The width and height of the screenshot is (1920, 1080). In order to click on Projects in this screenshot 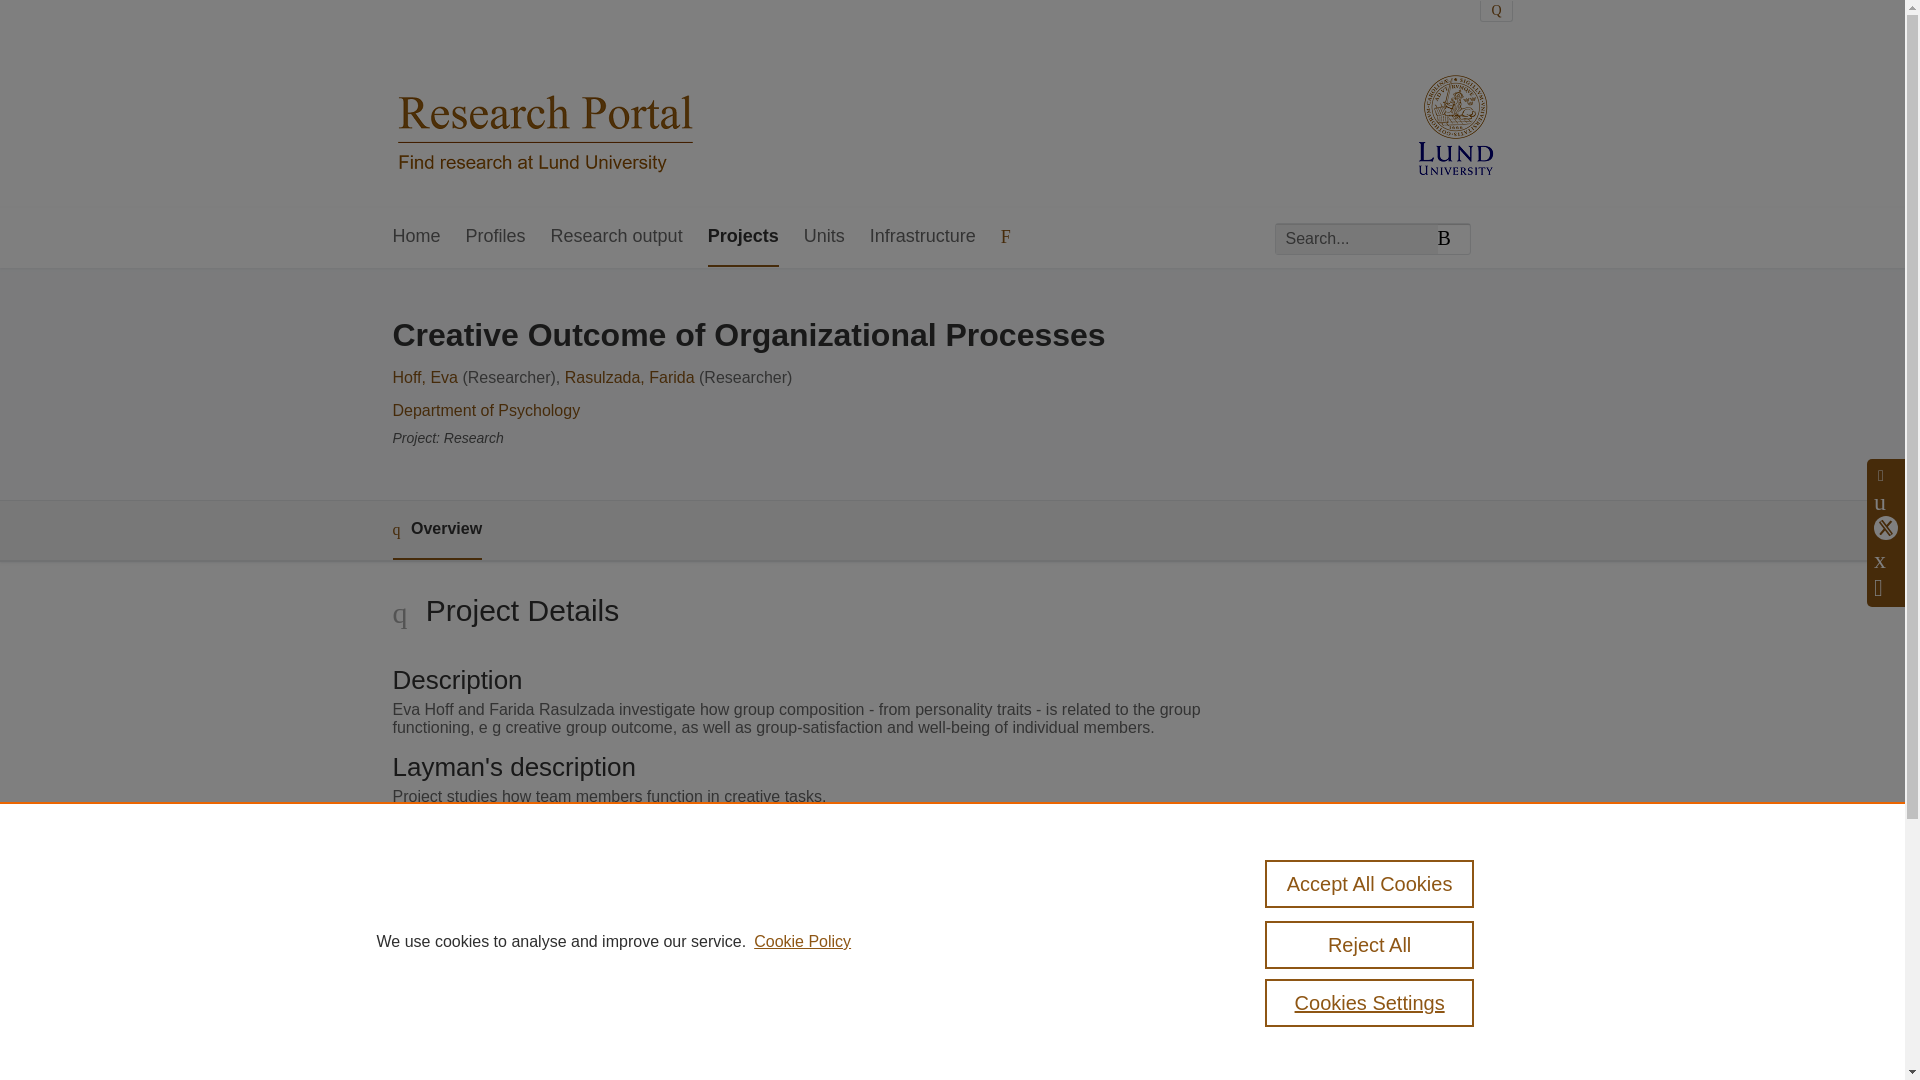, I will do `click(744, 237)`.